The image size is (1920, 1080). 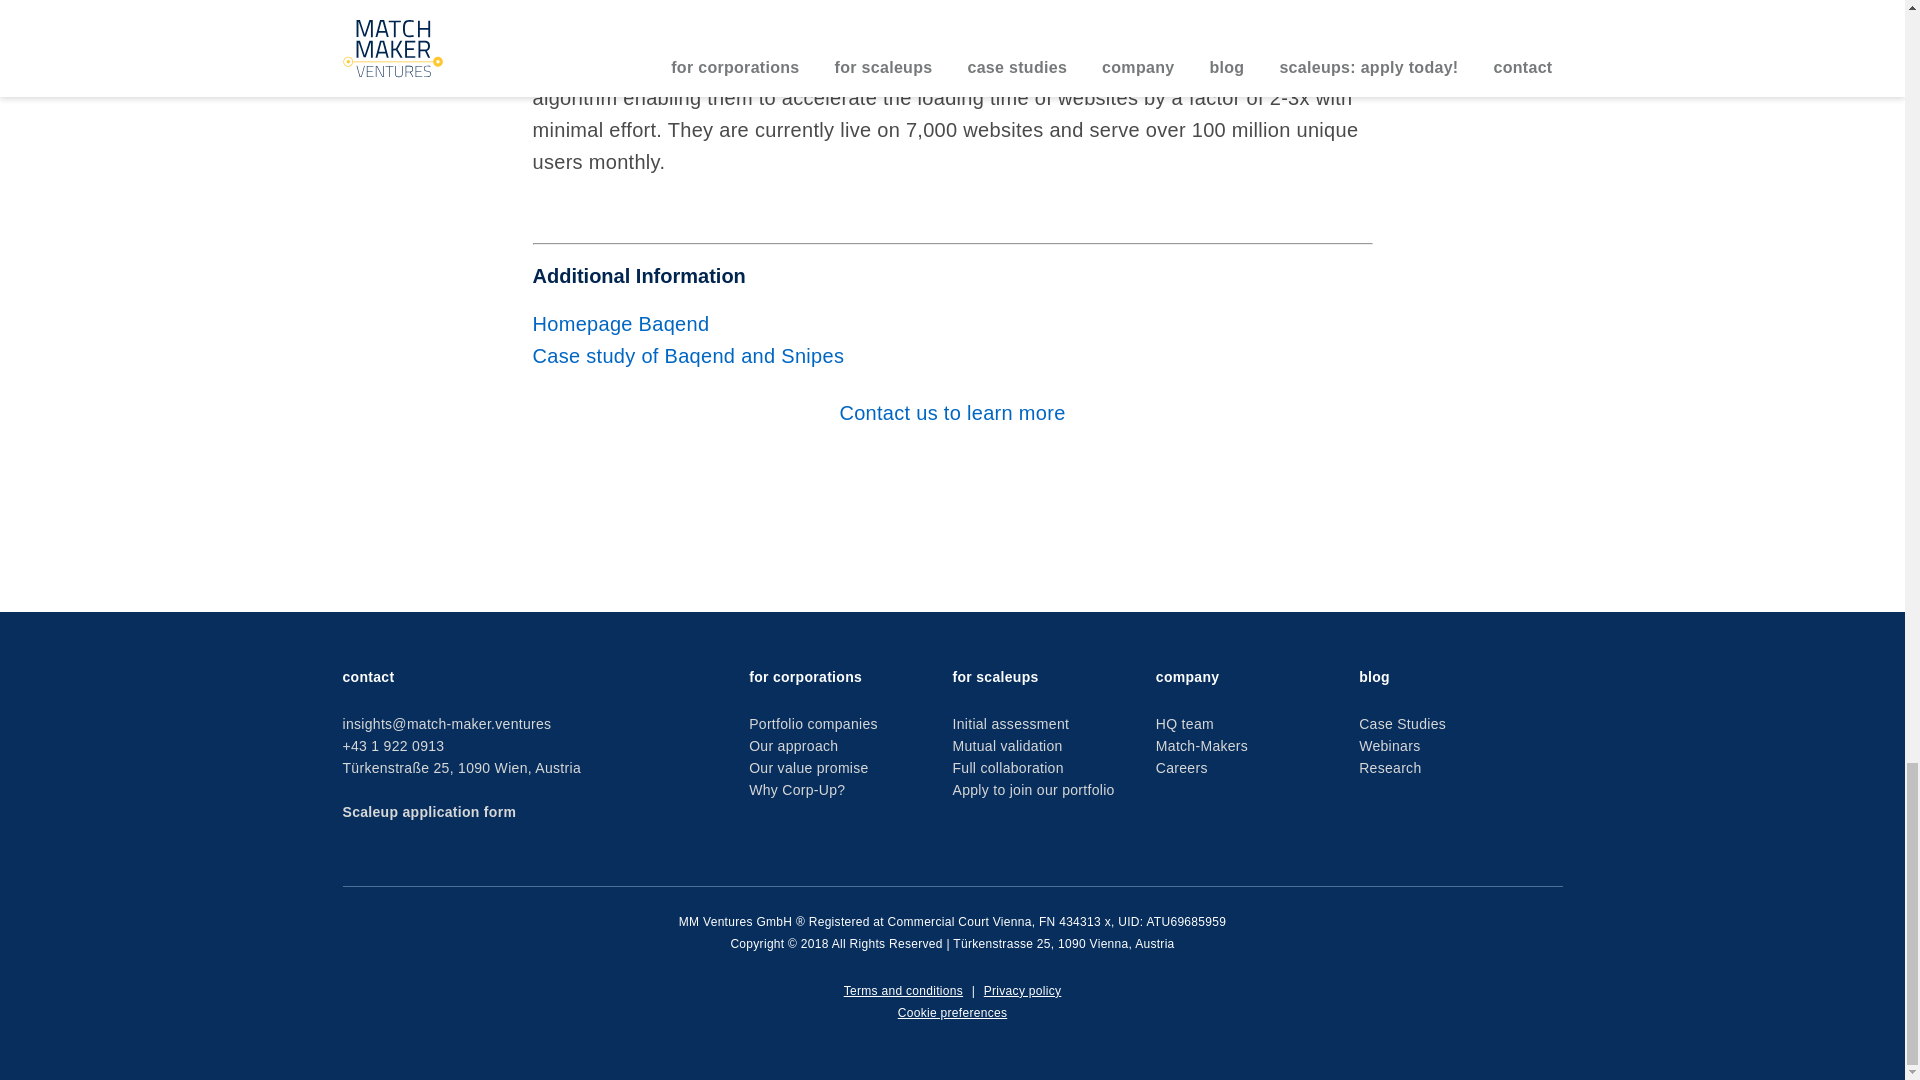 What do you see at coordinates (792, 745) in the screenshot?
I see `Our approach` at bounding box center [792, 745].